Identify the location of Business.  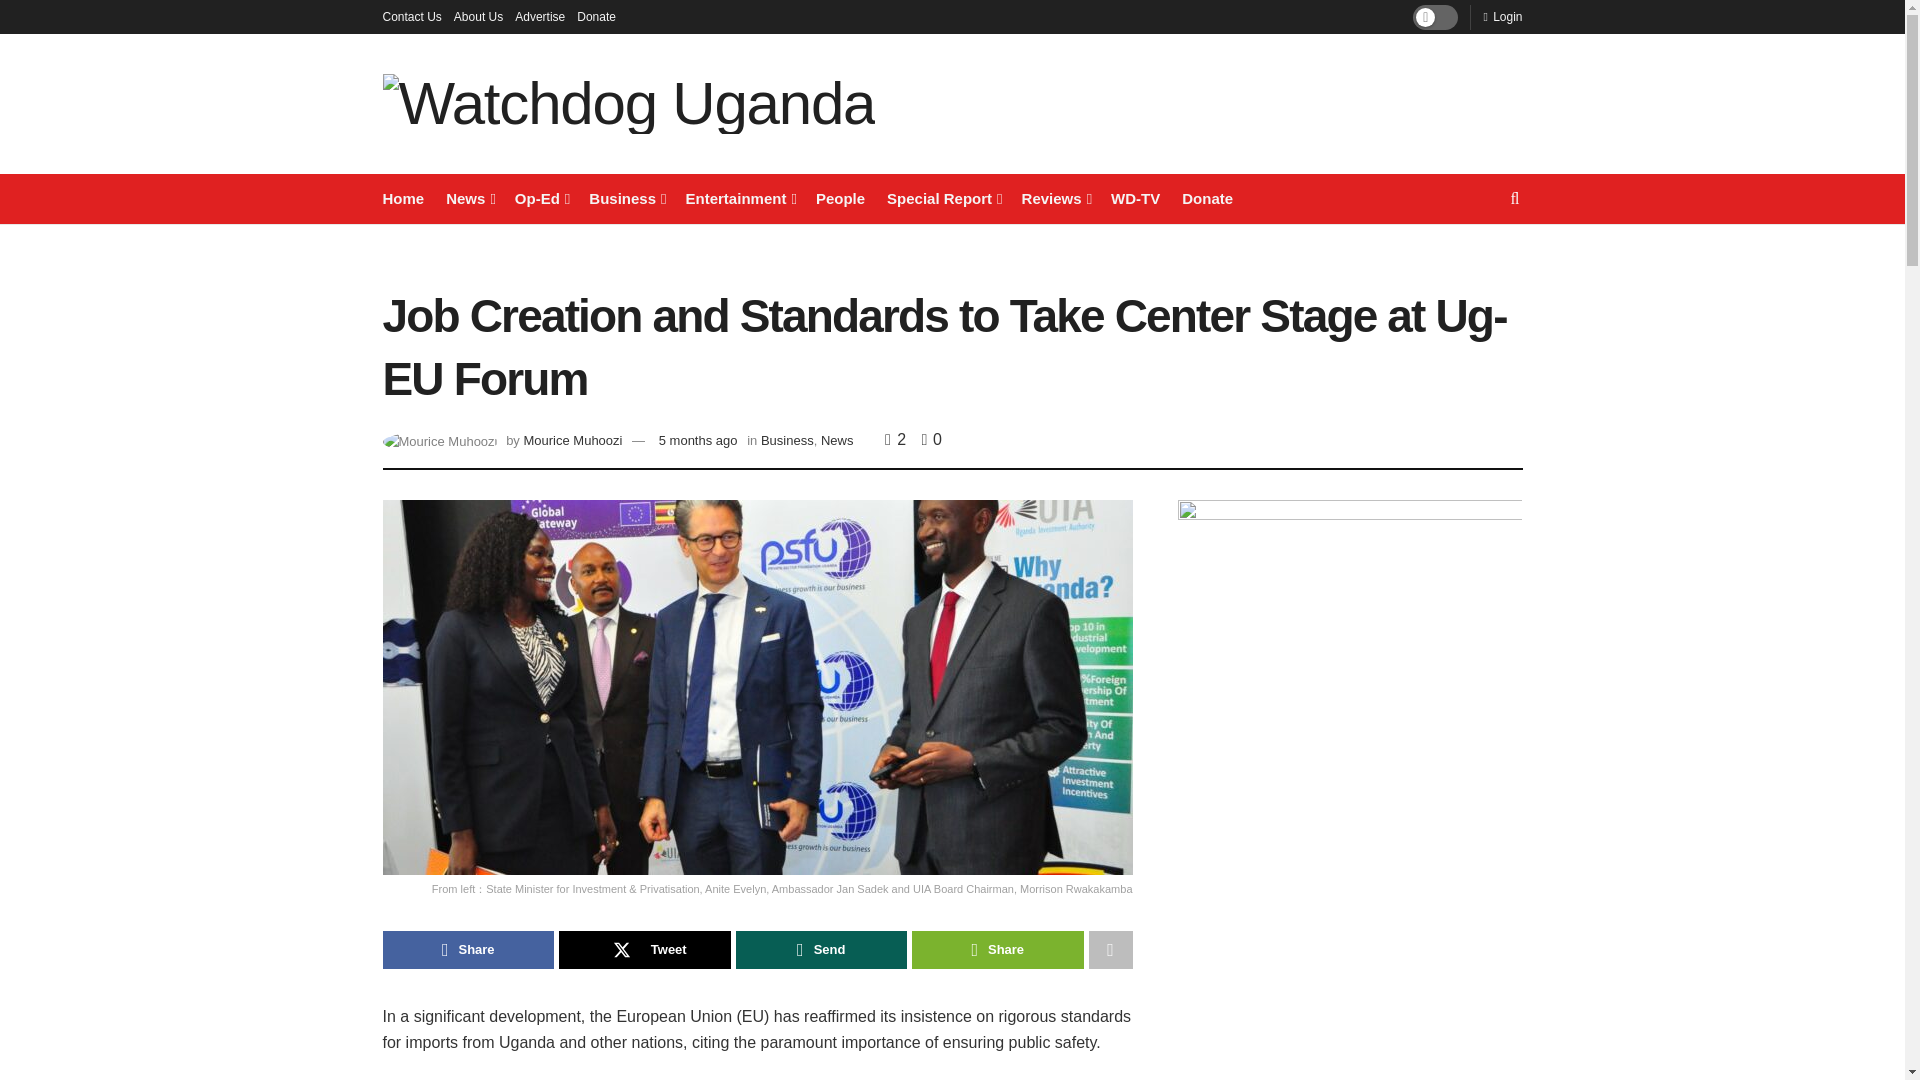
(626, 198).